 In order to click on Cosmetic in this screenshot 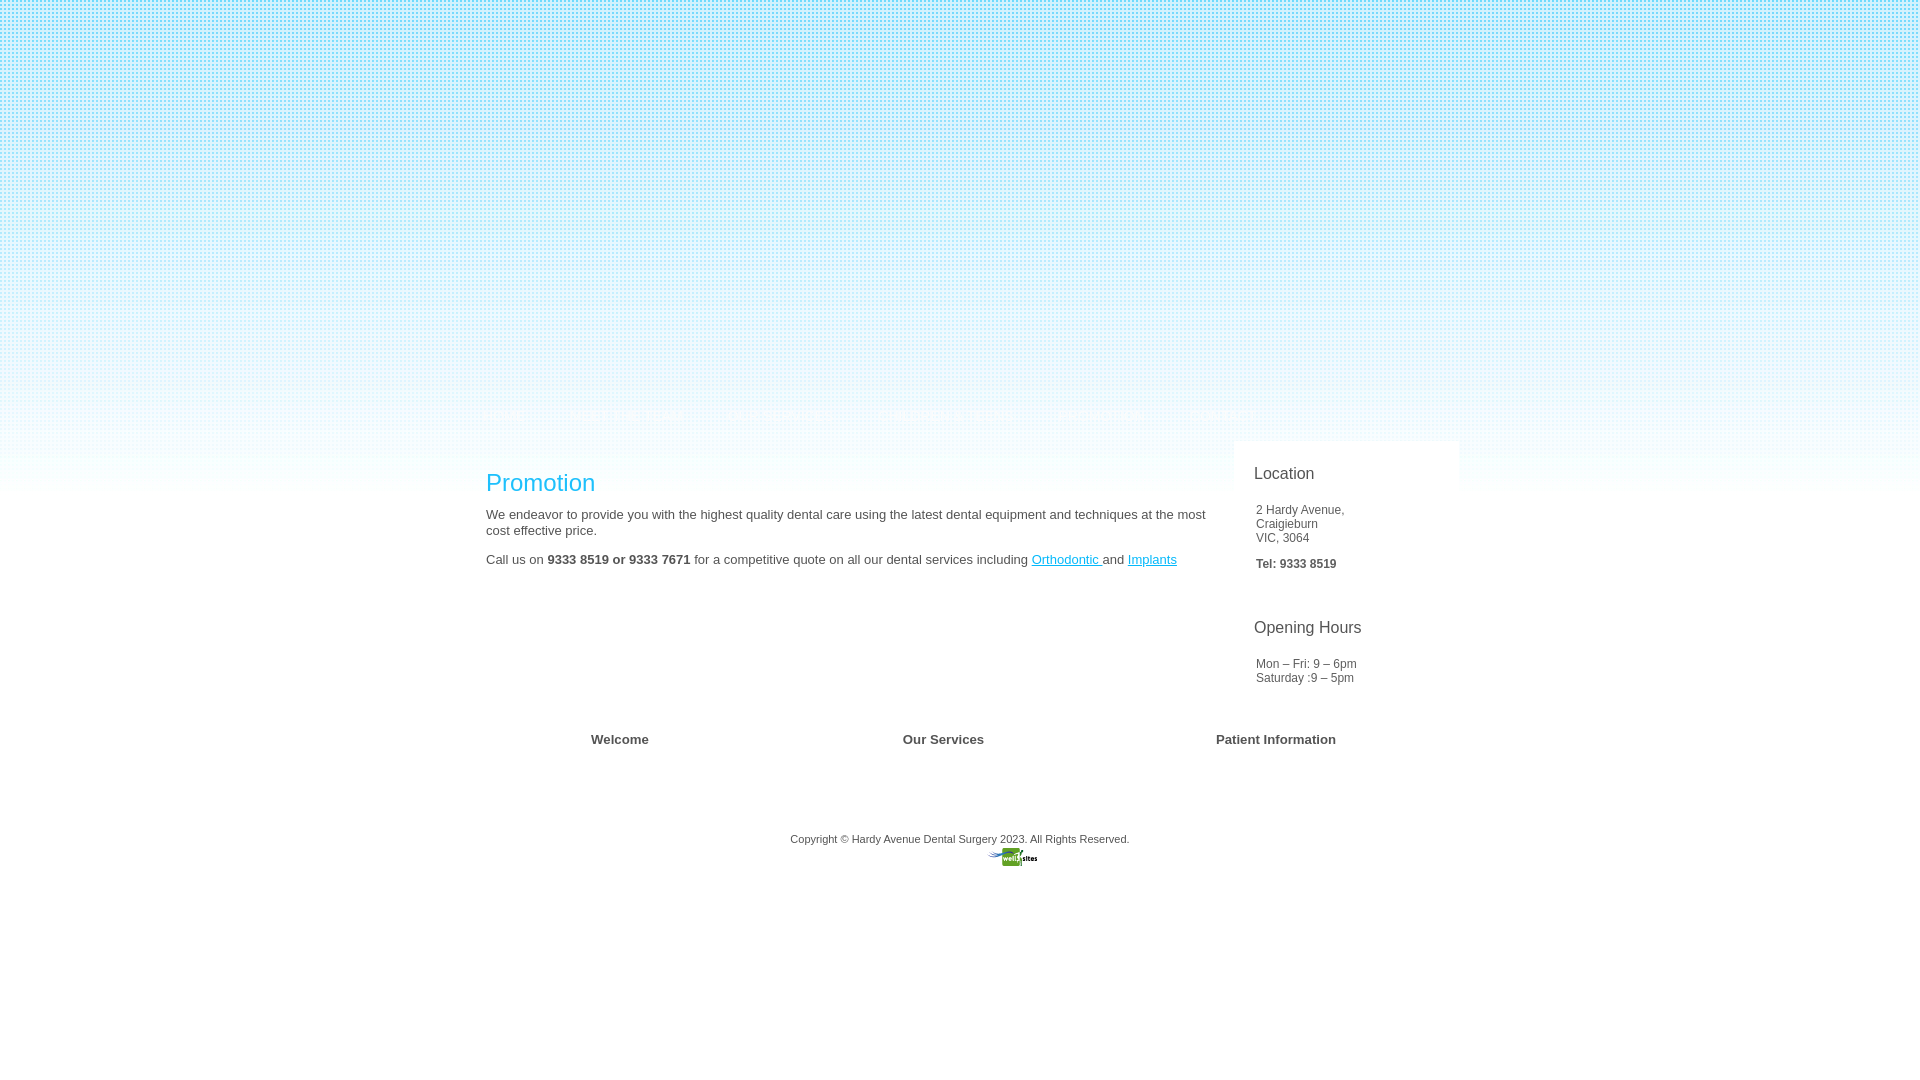, I will do `click(926, 790)`.